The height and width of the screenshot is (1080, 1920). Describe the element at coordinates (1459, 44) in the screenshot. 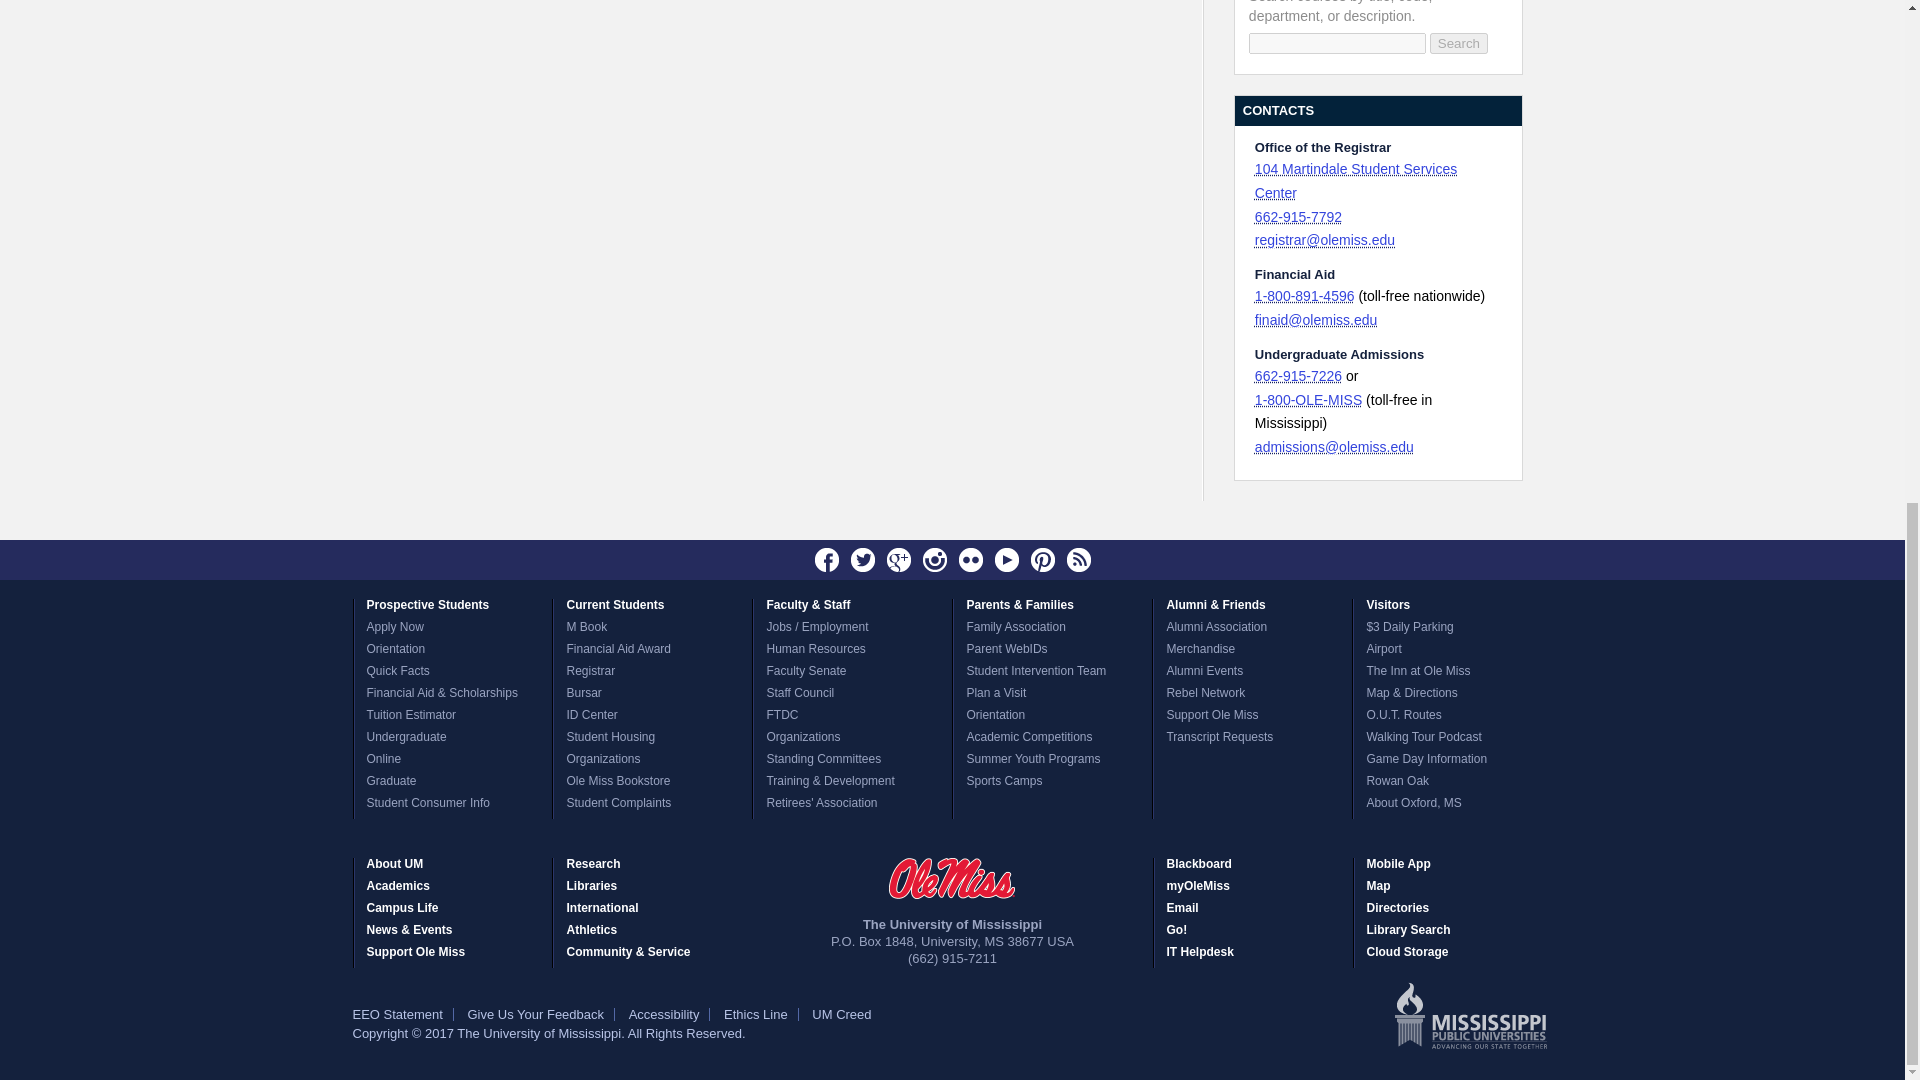

I see `Search` at that location.